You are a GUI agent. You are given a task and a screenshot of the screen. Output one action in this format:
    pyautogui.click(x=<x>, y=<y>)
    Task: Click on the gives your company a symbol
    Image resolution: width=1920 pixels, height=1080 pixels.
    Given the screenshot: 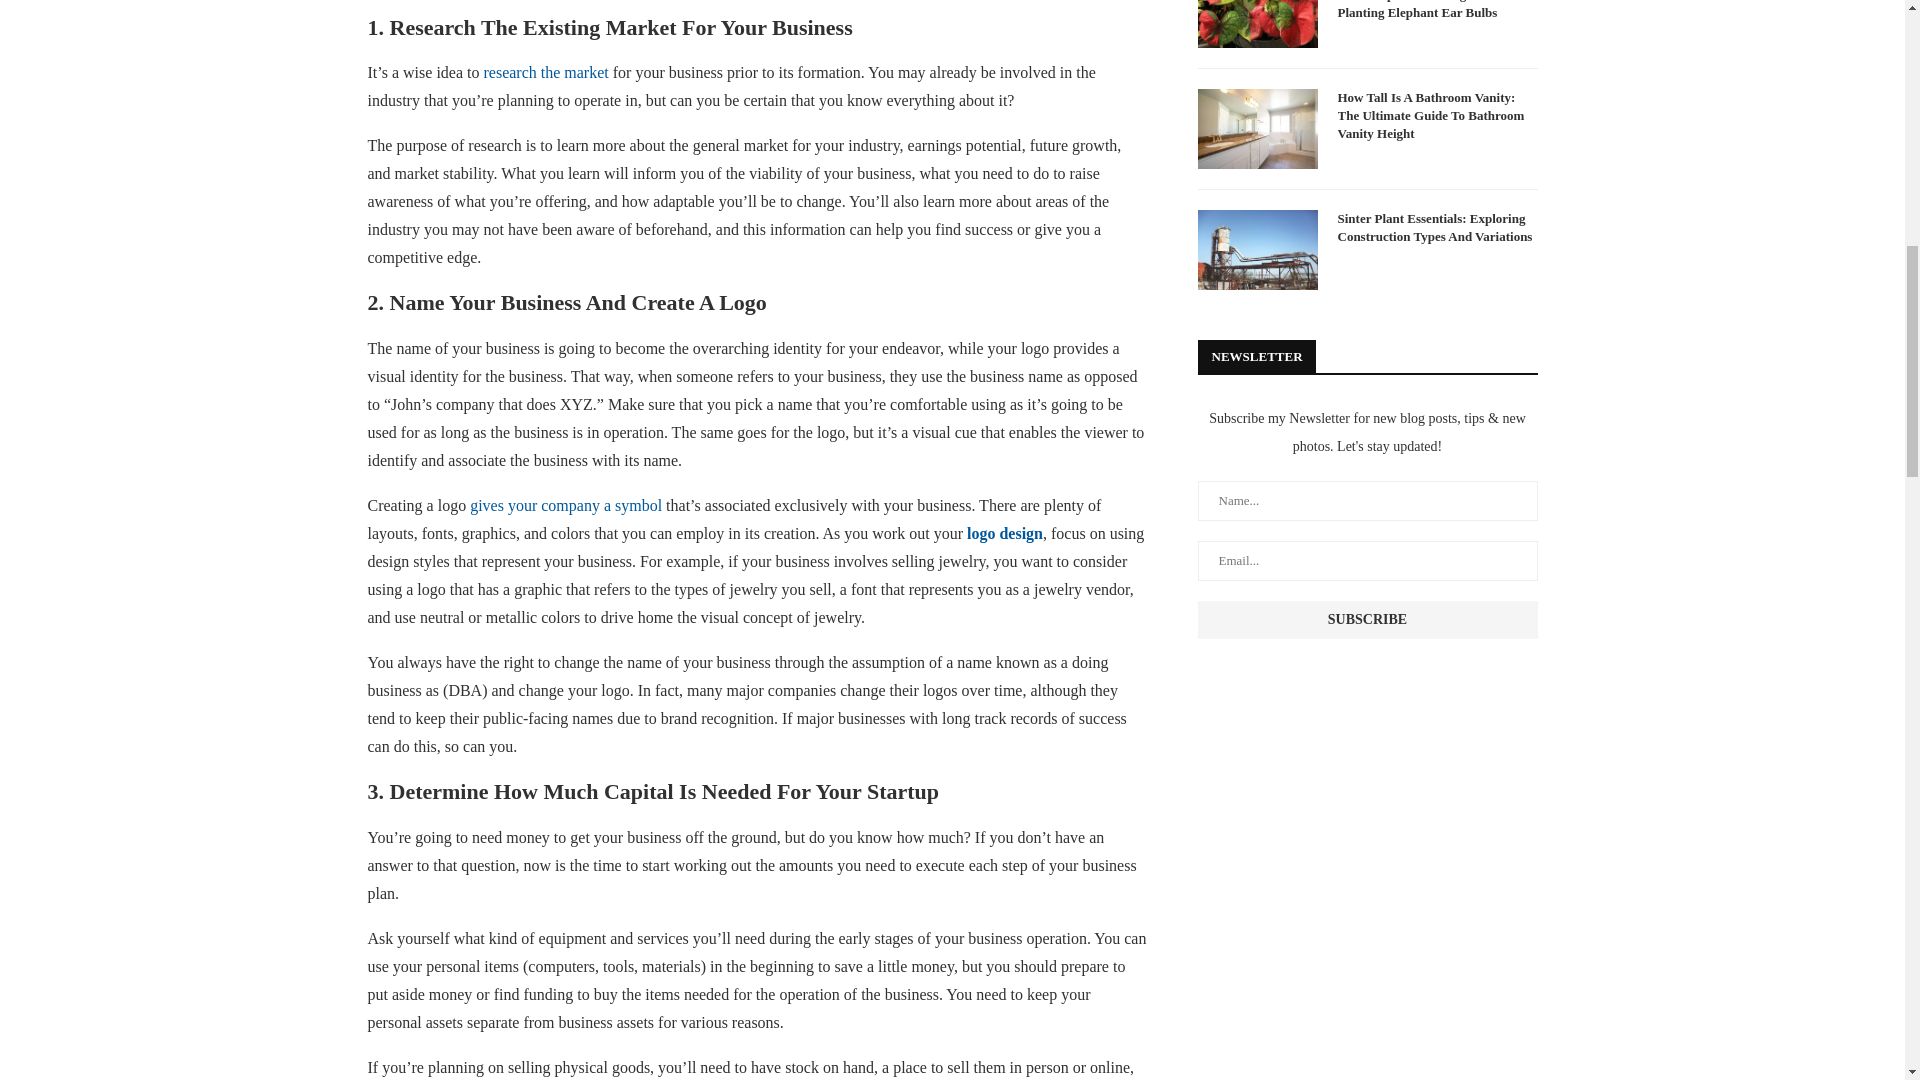 What is the action you would take?
    pyautogui.click(x=566, y=505)
    